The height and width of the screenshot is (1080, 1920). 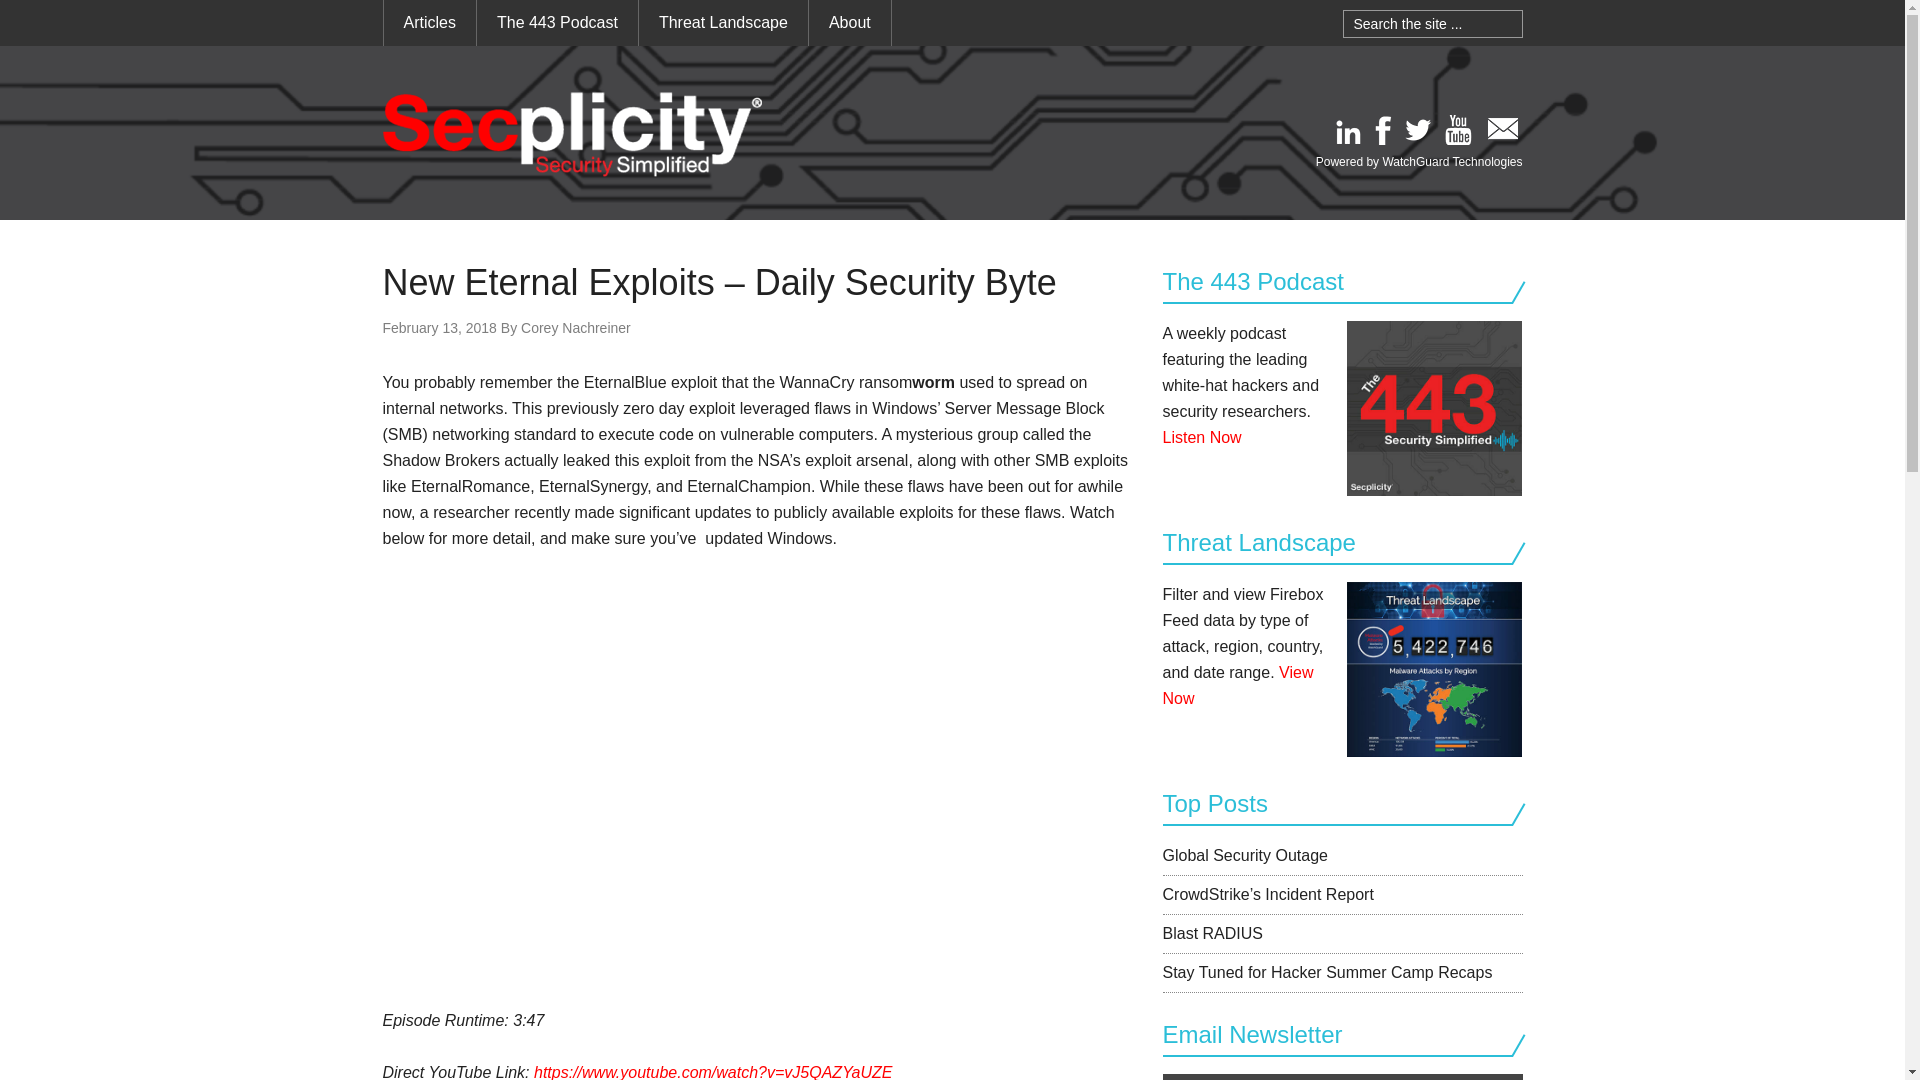 I want to click on Threat Landscape, so click(x=724, y=23).